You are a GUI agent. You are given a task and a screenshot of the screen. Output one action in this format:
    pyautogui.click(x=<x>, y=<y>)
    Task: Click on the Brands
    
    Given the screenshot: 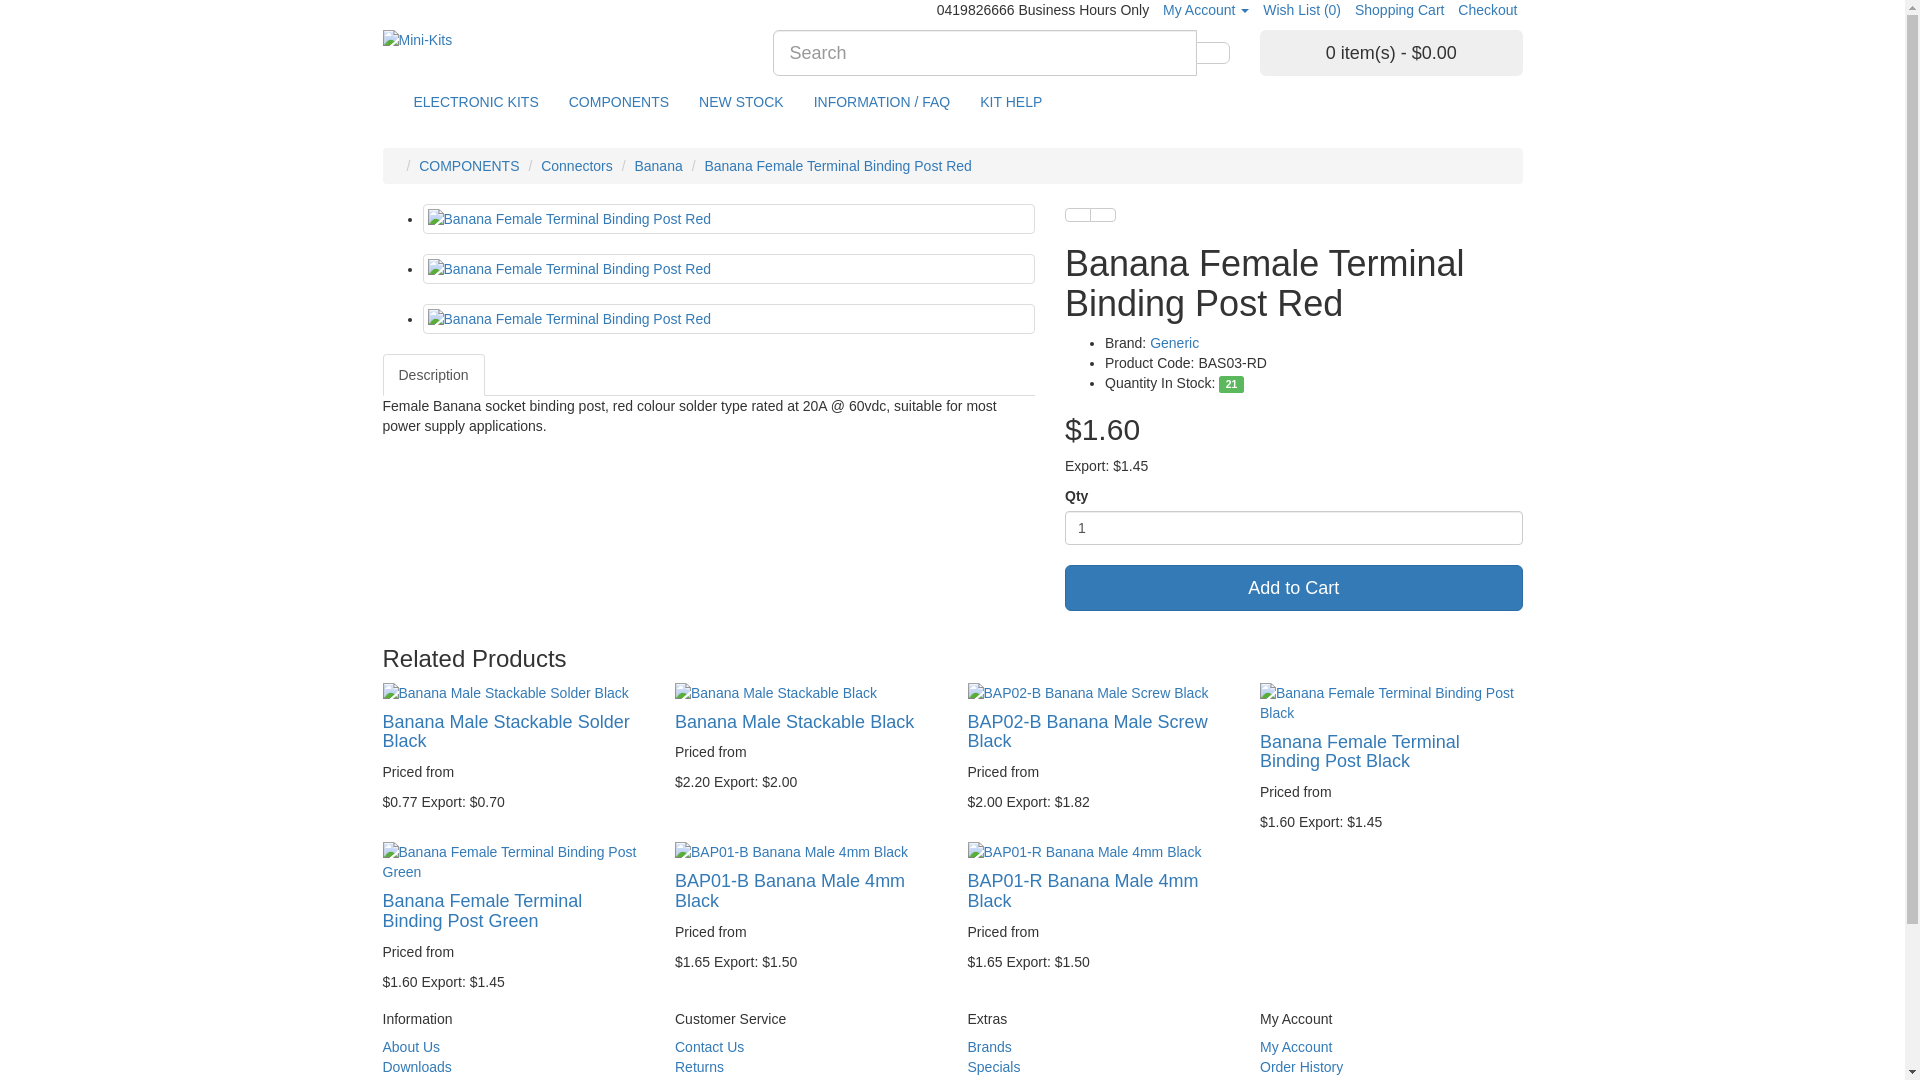 What is the action you would take?
    pyautogui.click(x=990, y=1047)
    